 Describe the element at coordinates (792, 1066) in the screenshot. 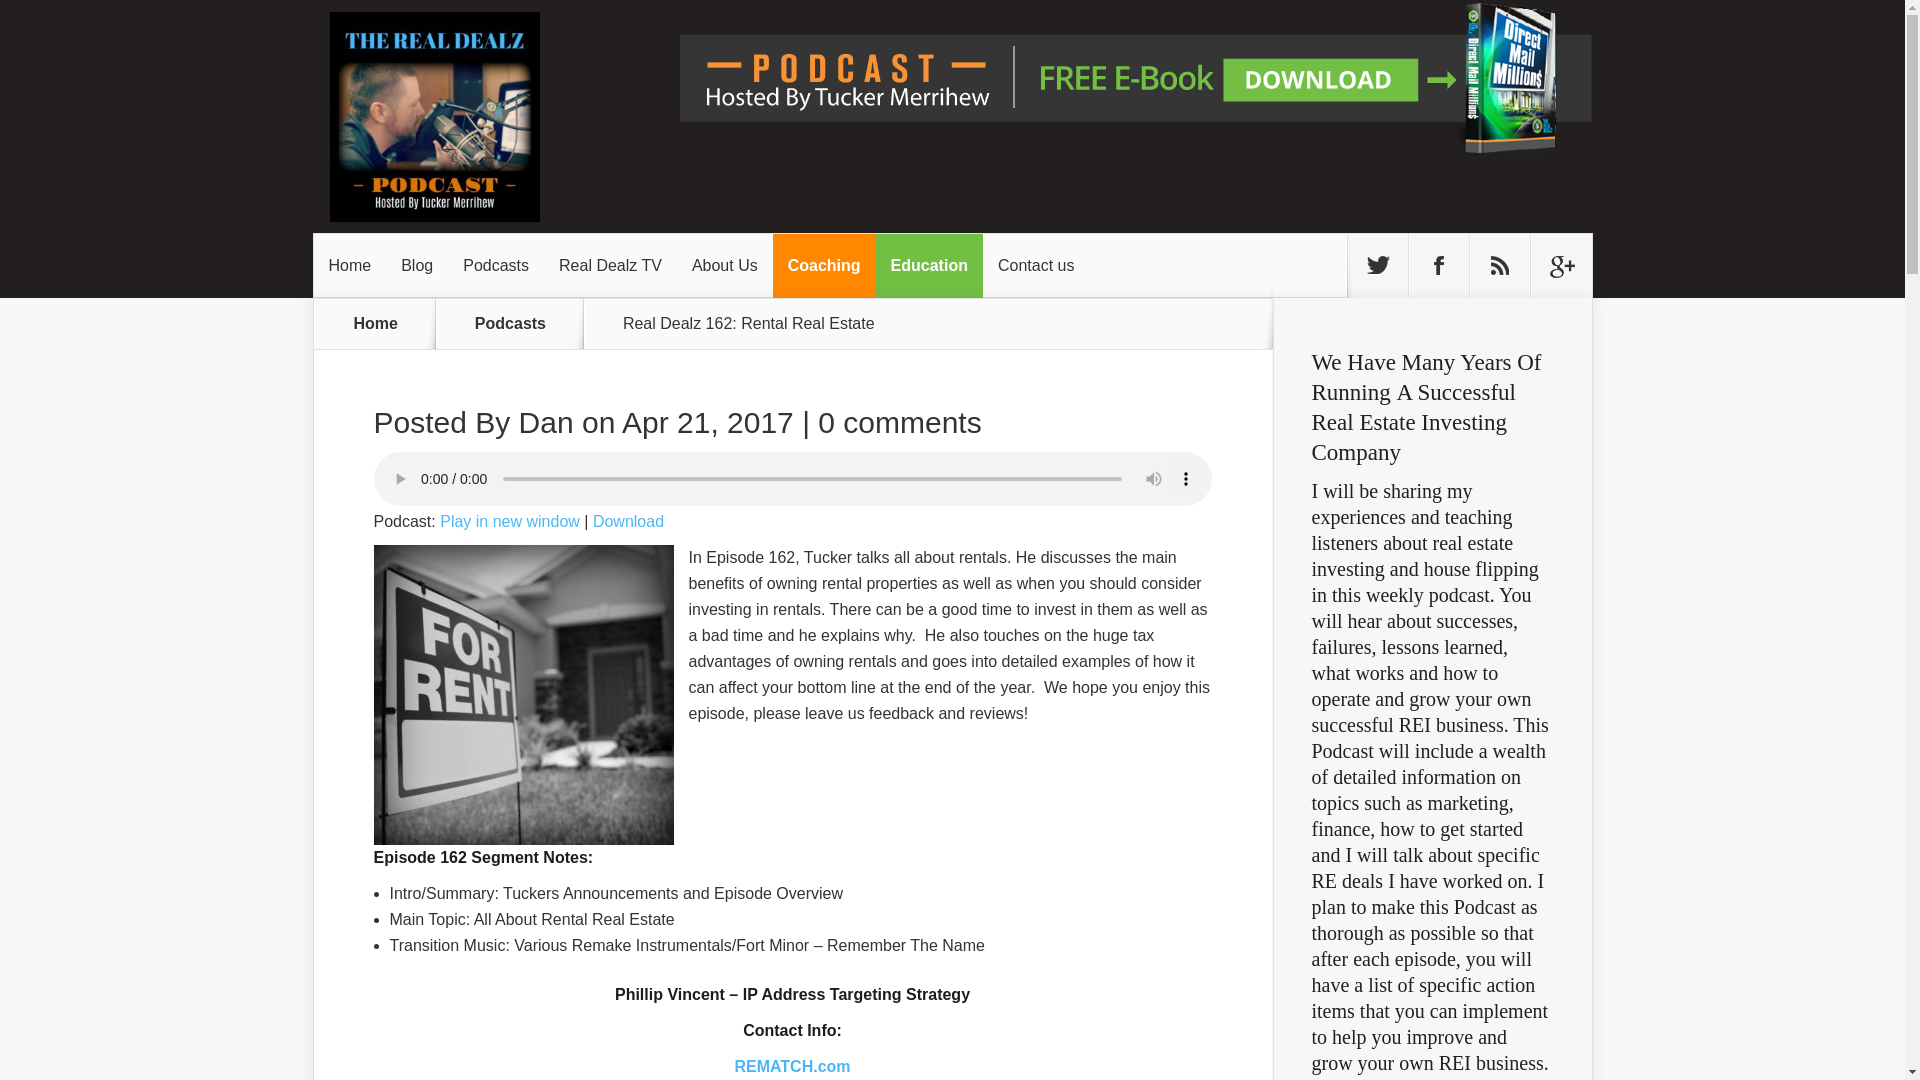

I see `REMATCH.com` at that location.